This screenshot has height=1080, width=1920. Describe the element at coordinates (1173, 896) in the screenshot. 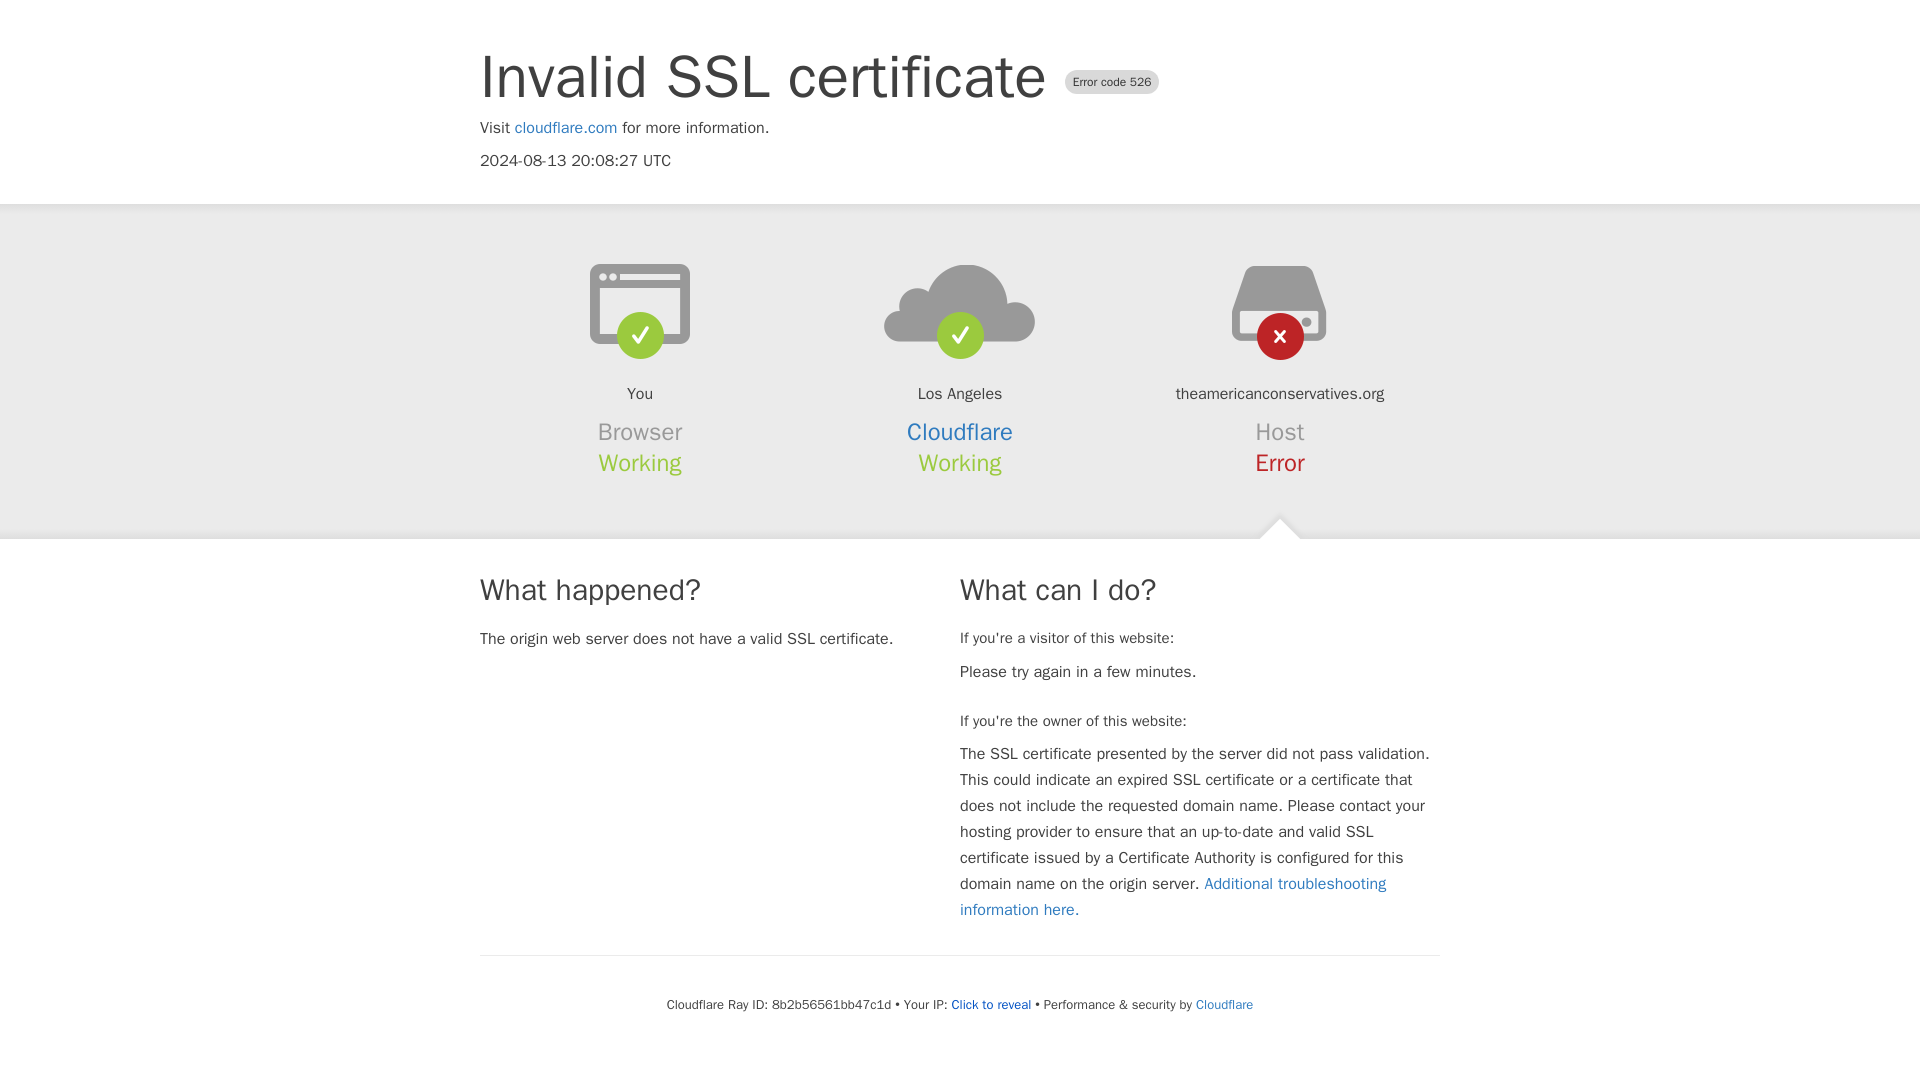

I see `Additional troubleshooting information here.` at that location.